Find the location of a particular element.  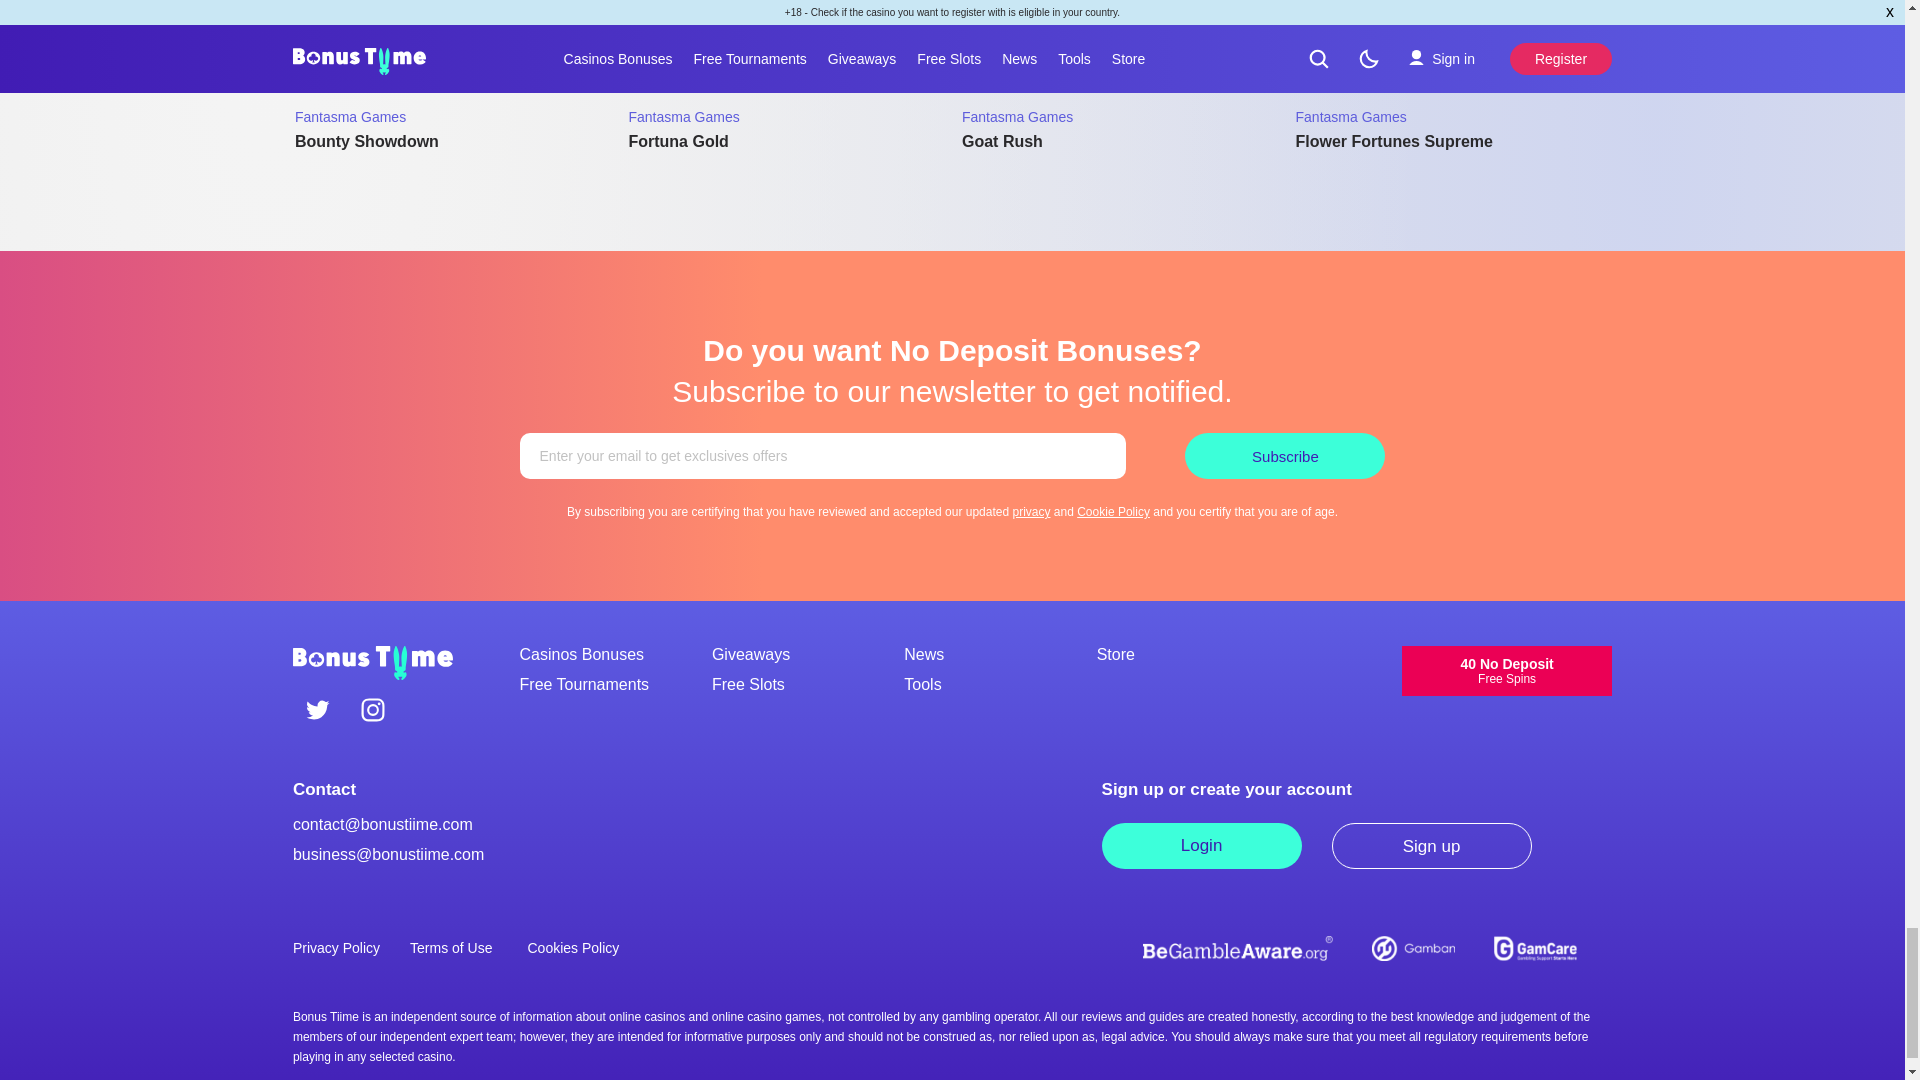

Twitter is located at coordinates (318, 711).